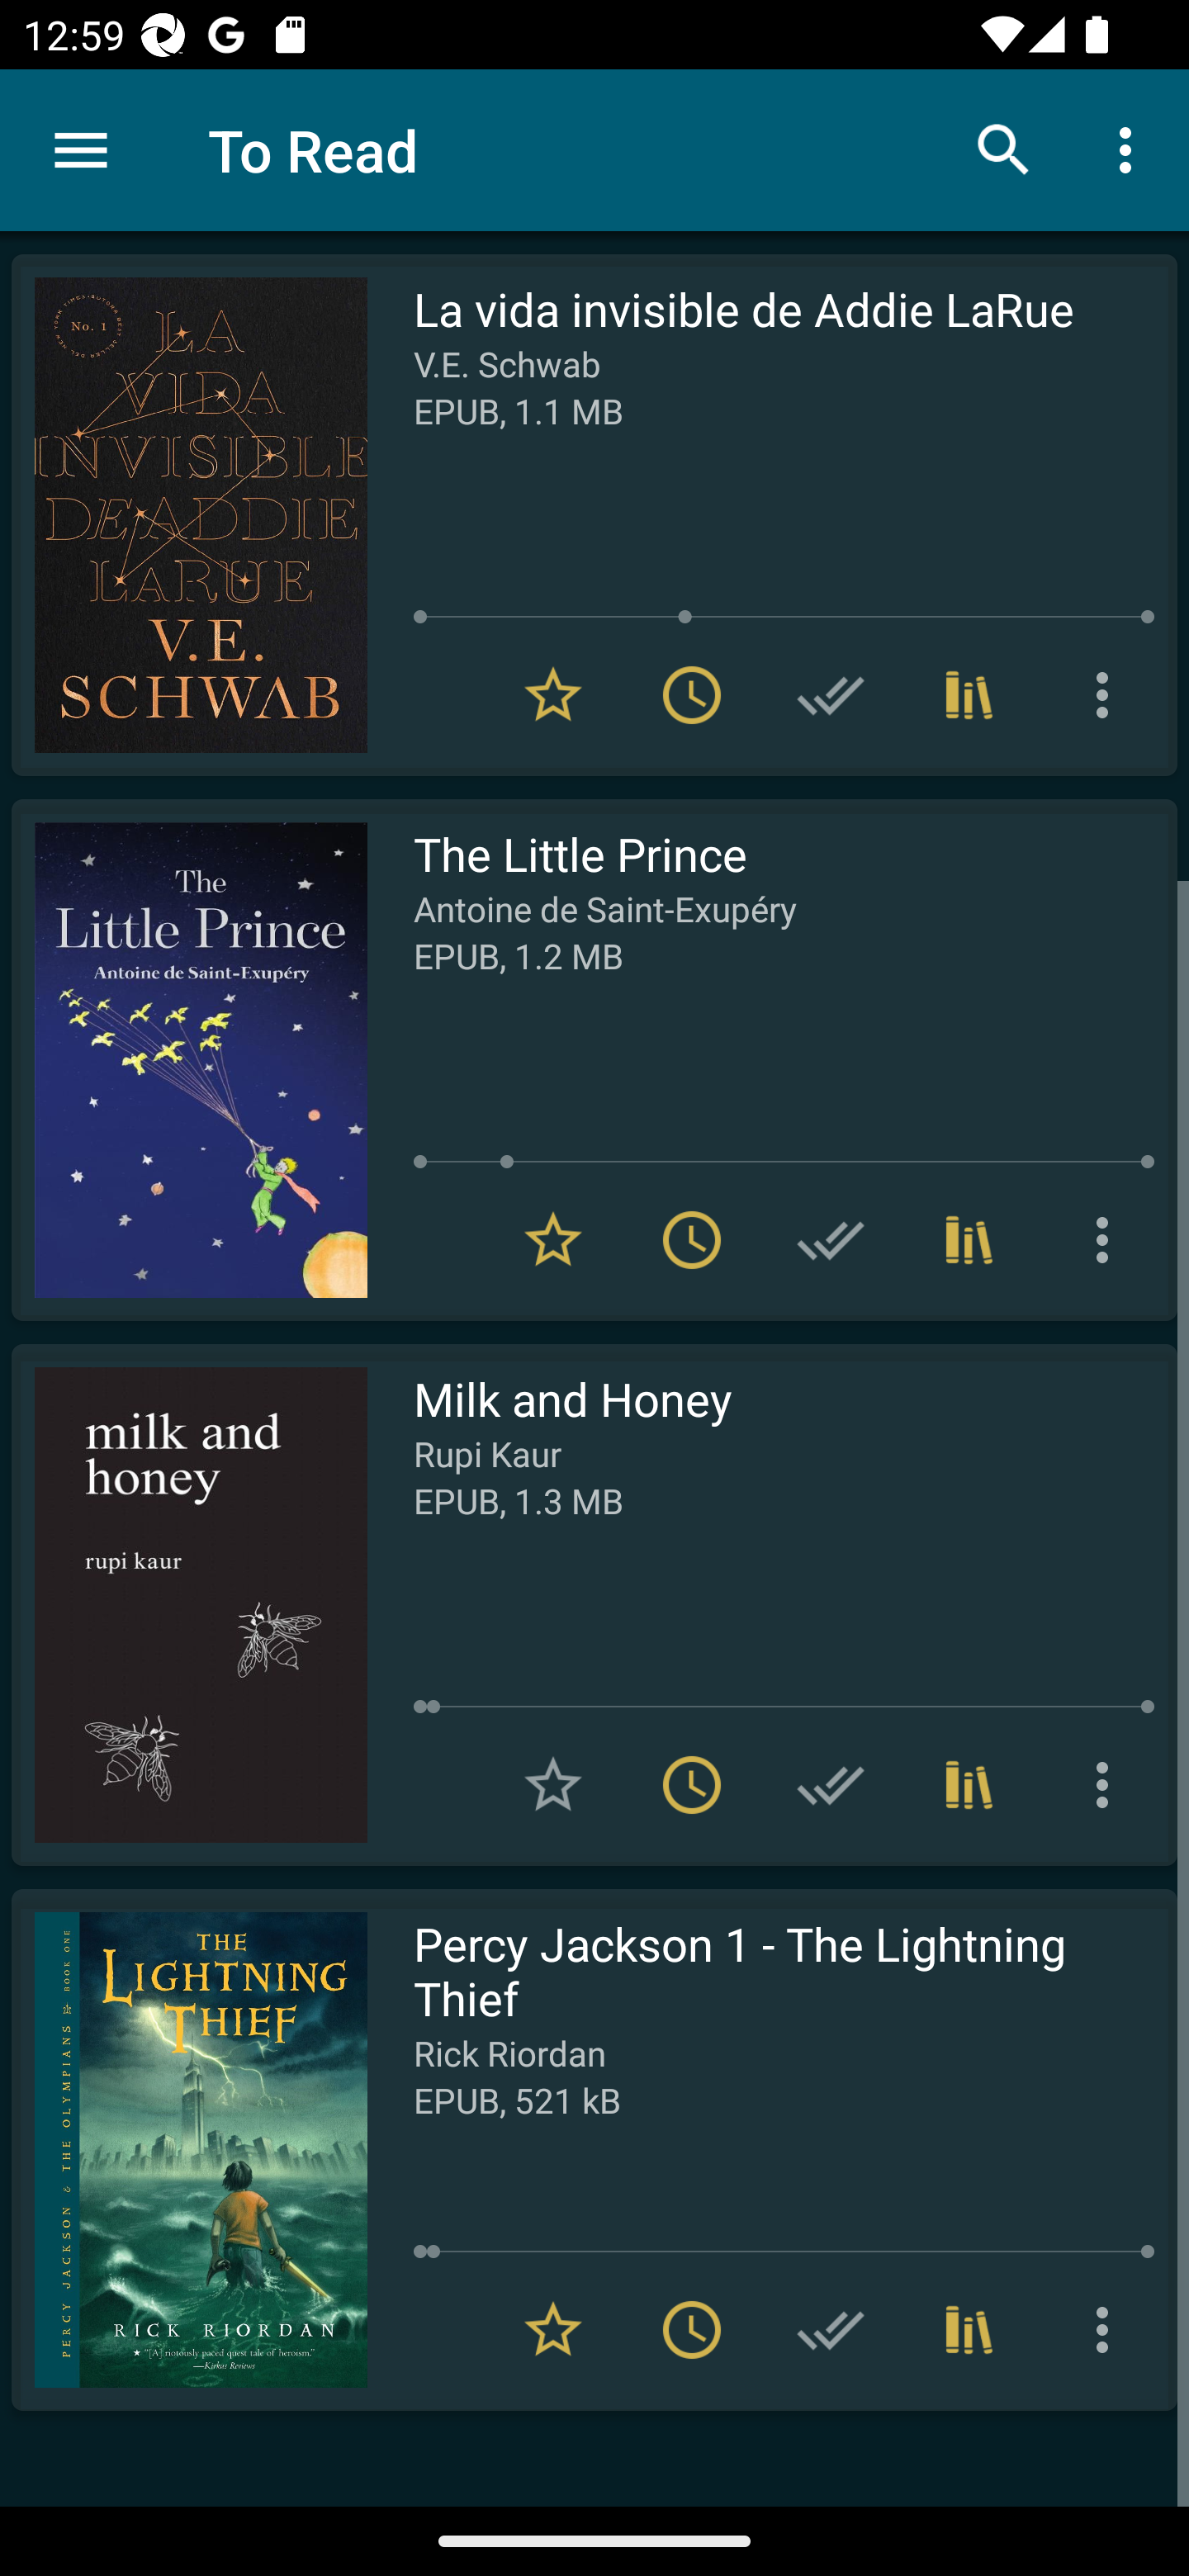 The width and height of the screenshot is (1189, 2576). I want to click on Add to Have read, so click(831, 2330).